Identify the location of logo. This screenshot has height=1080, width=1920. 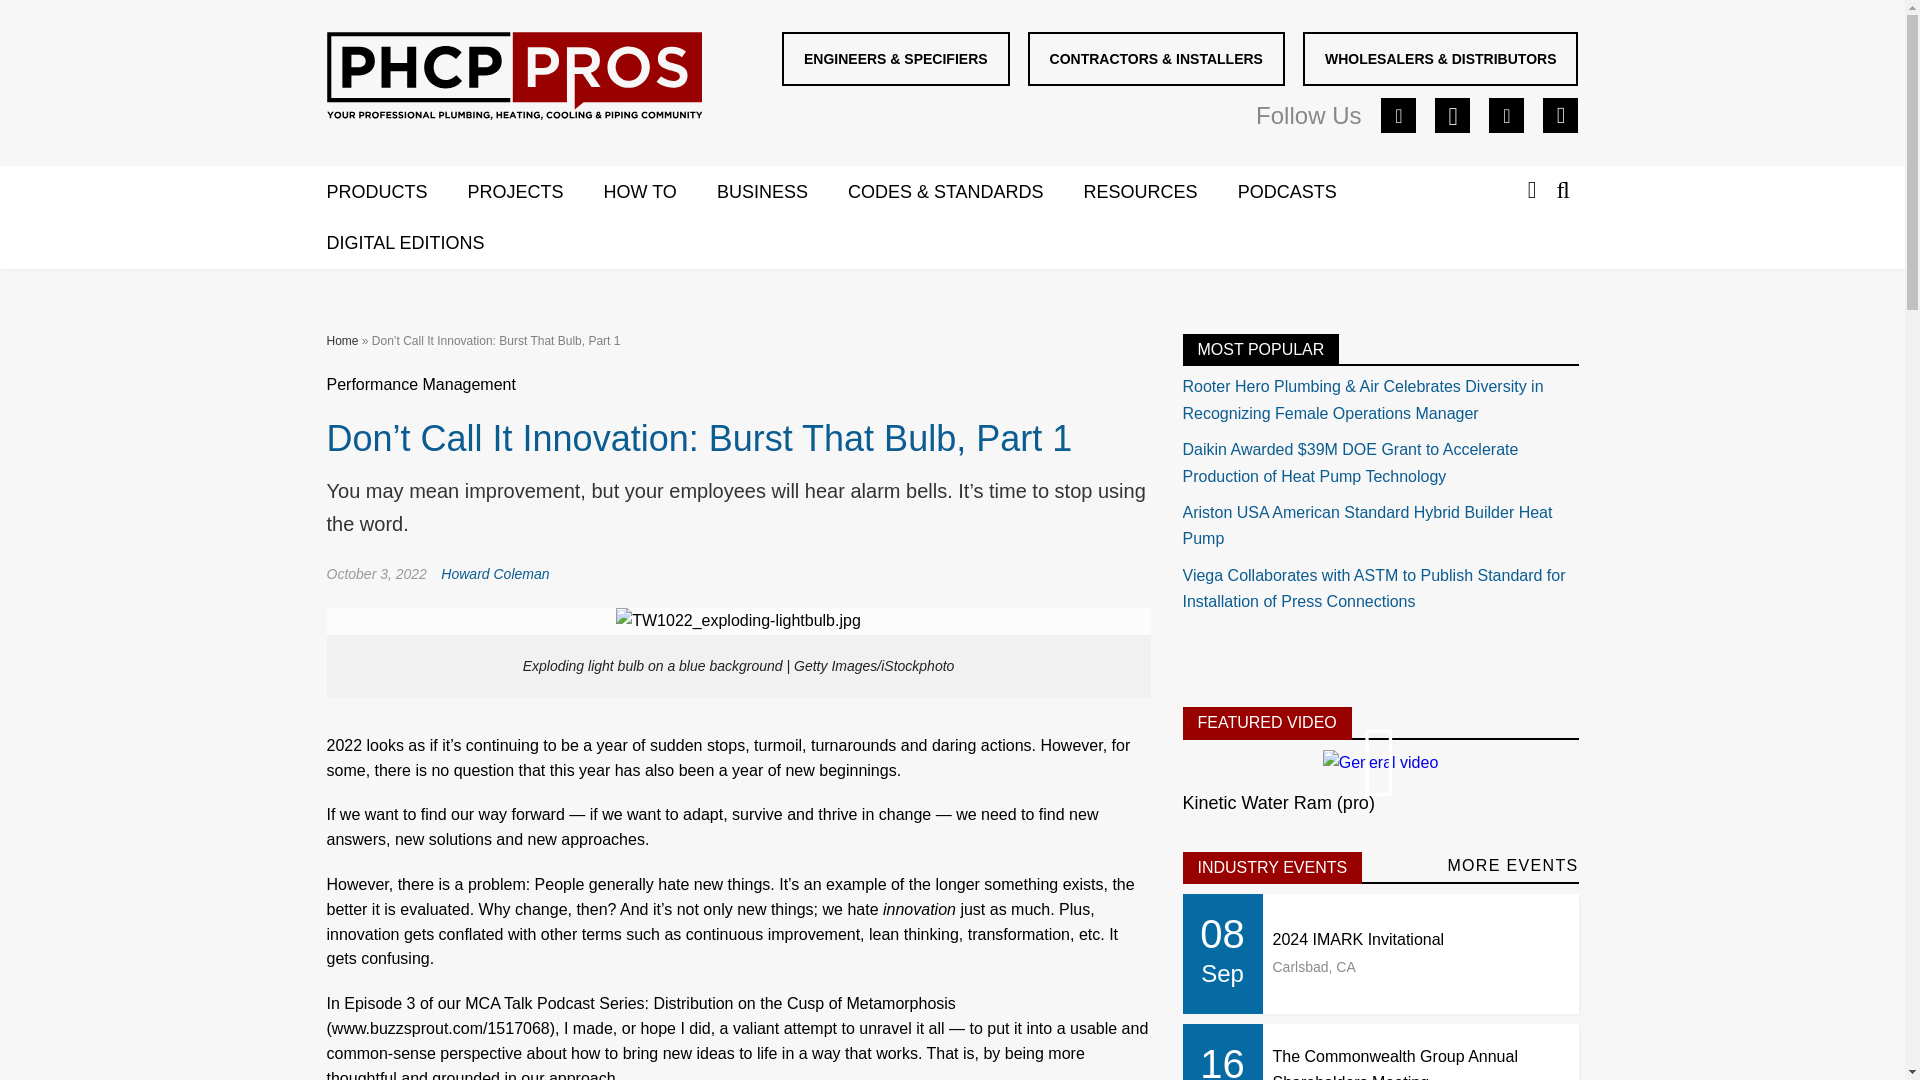
(513, 76).